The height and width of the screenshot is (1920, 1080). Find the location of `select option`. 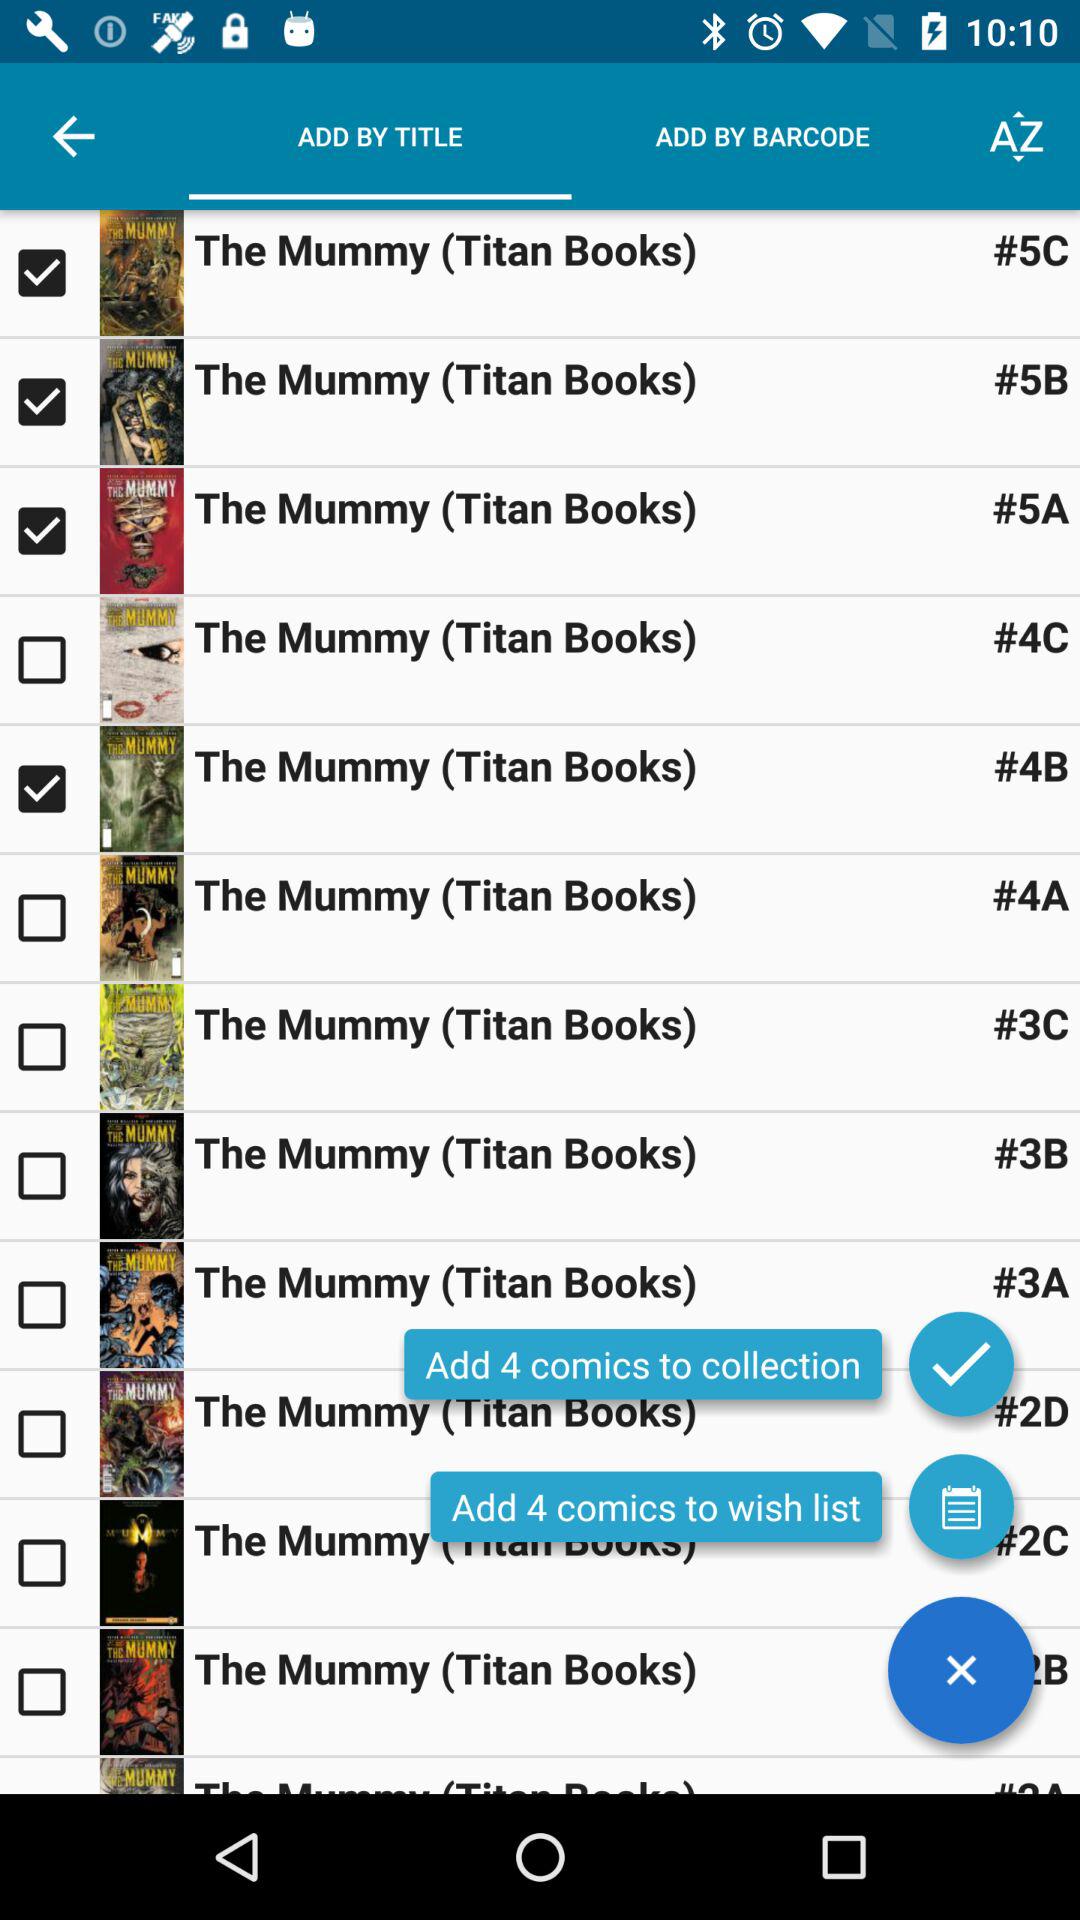

select option is located at coordinates (50, 1692).